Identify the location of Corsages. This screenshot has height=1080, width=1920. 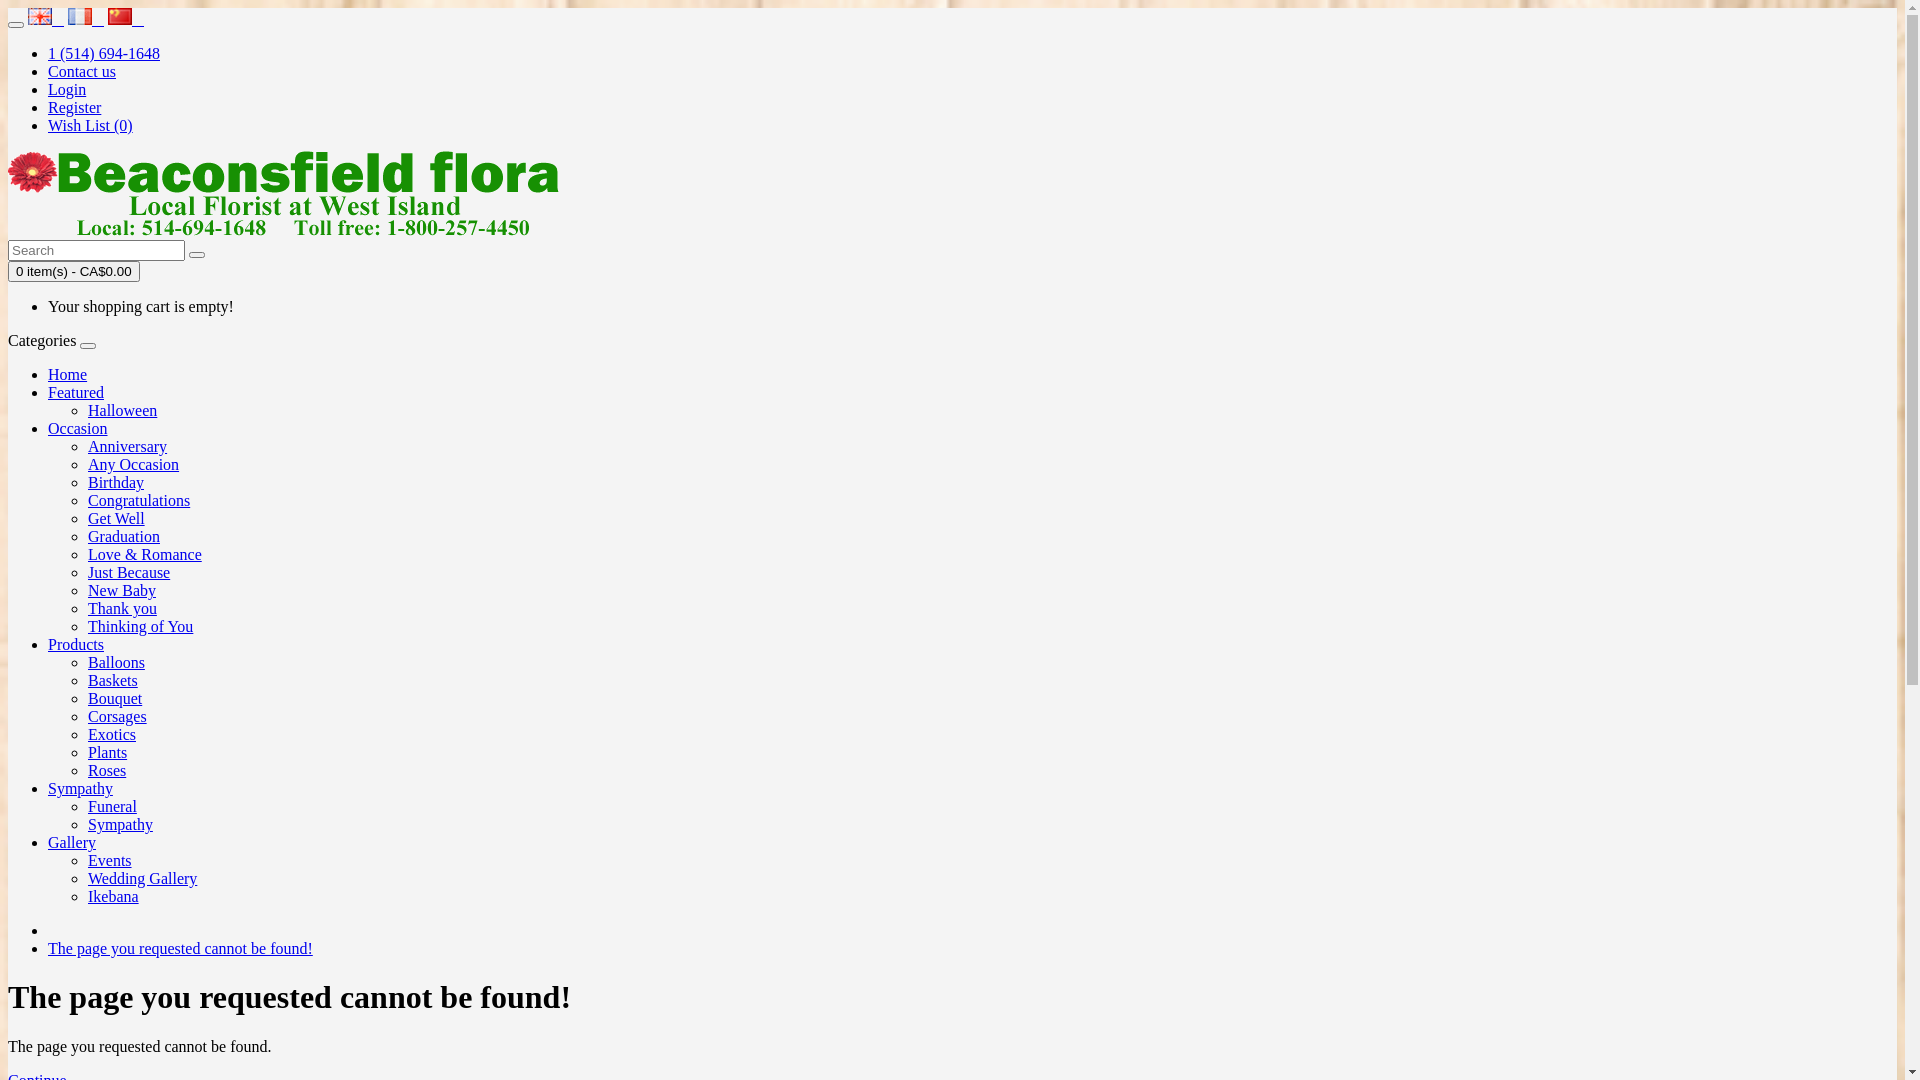
(118, 716).